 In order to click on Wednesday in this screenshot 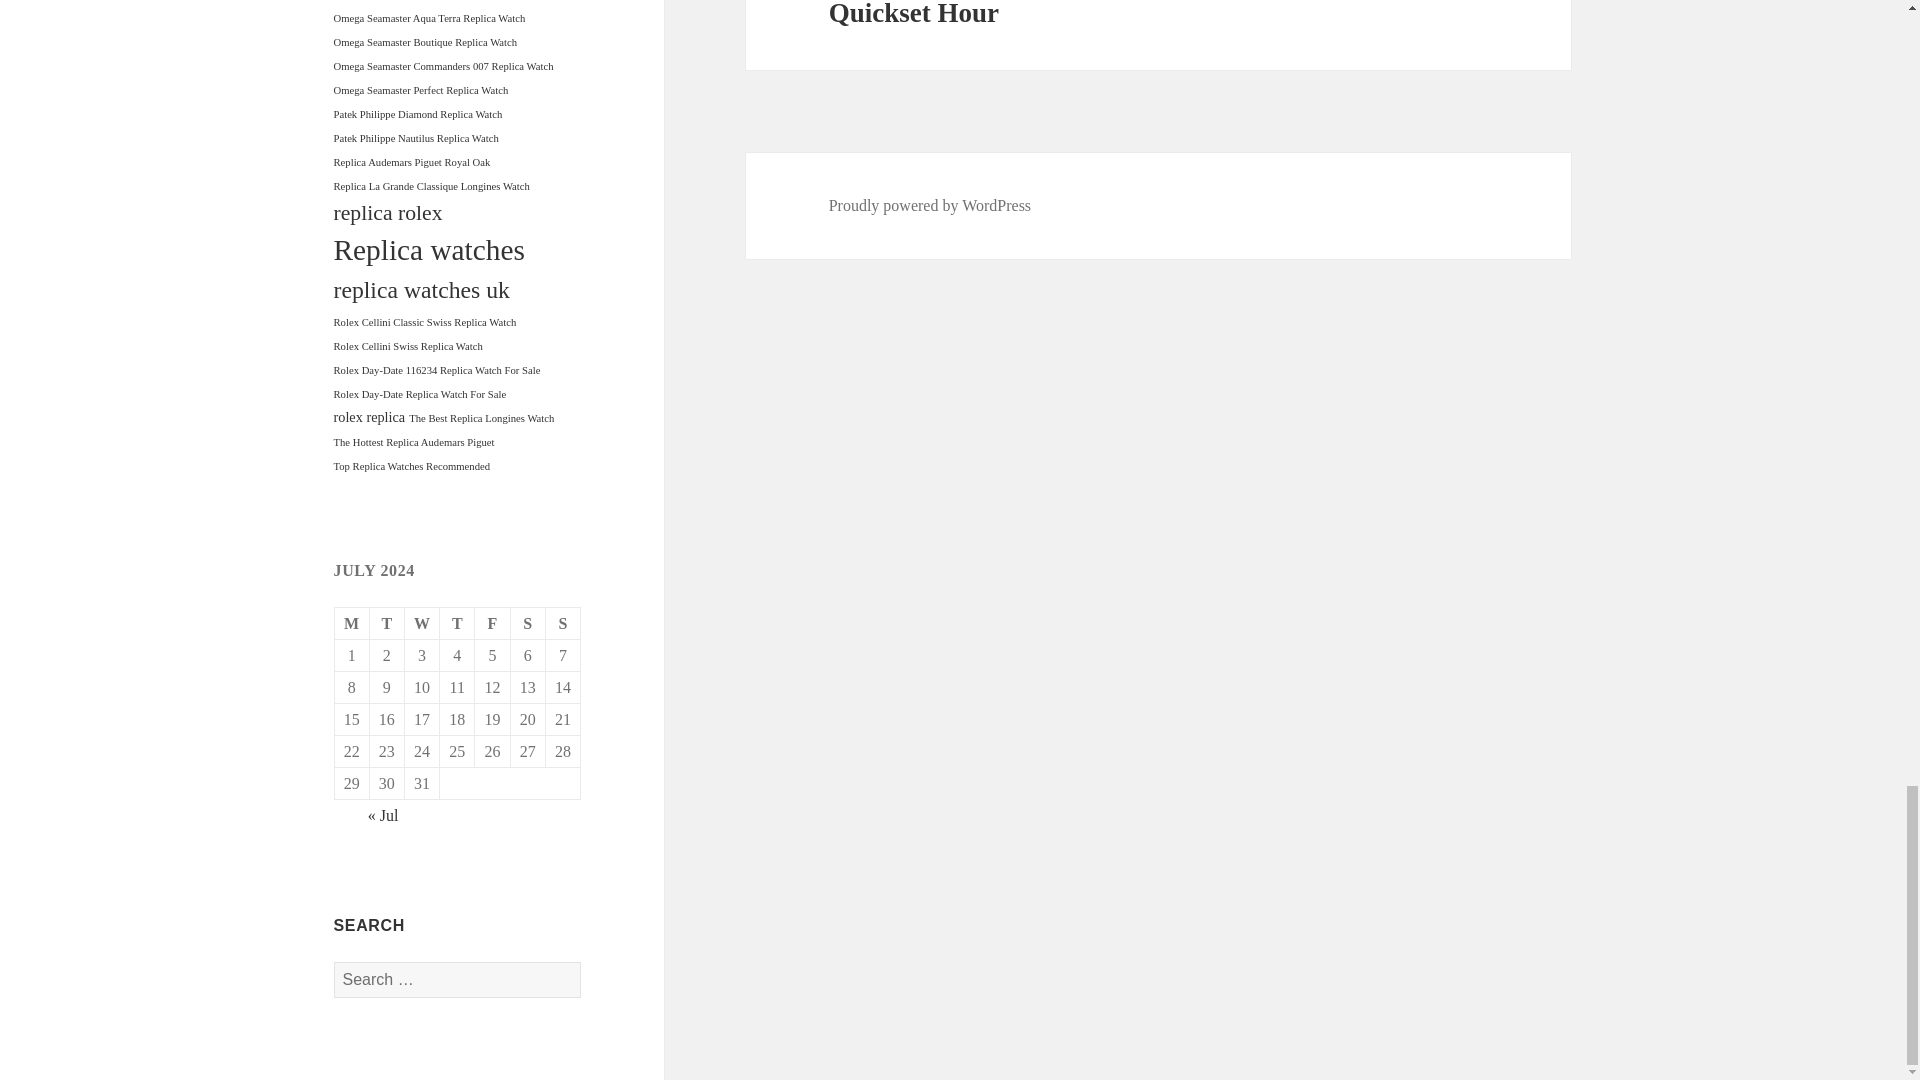, I will do `click(422, 624)`.